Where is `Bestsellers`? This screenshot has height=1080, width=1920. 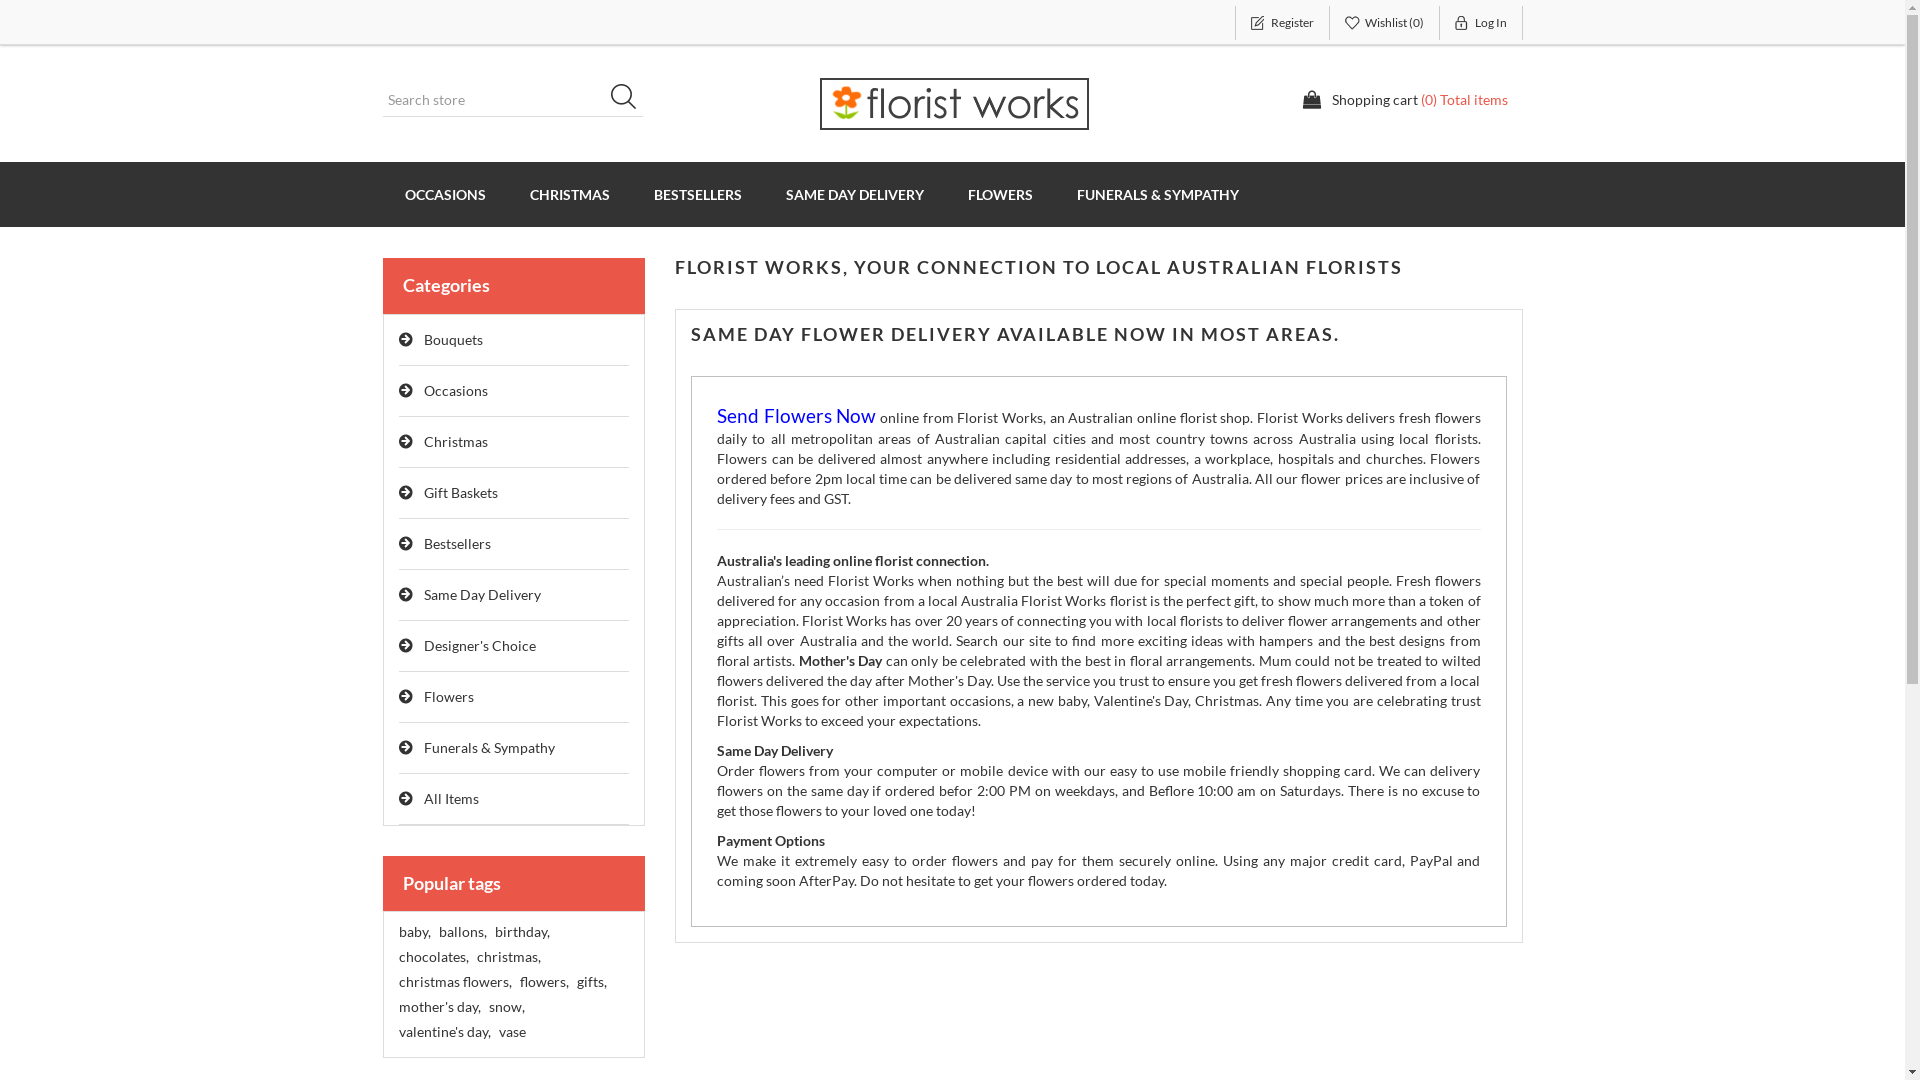
Bestsellers is located at coordinates (514, 544).